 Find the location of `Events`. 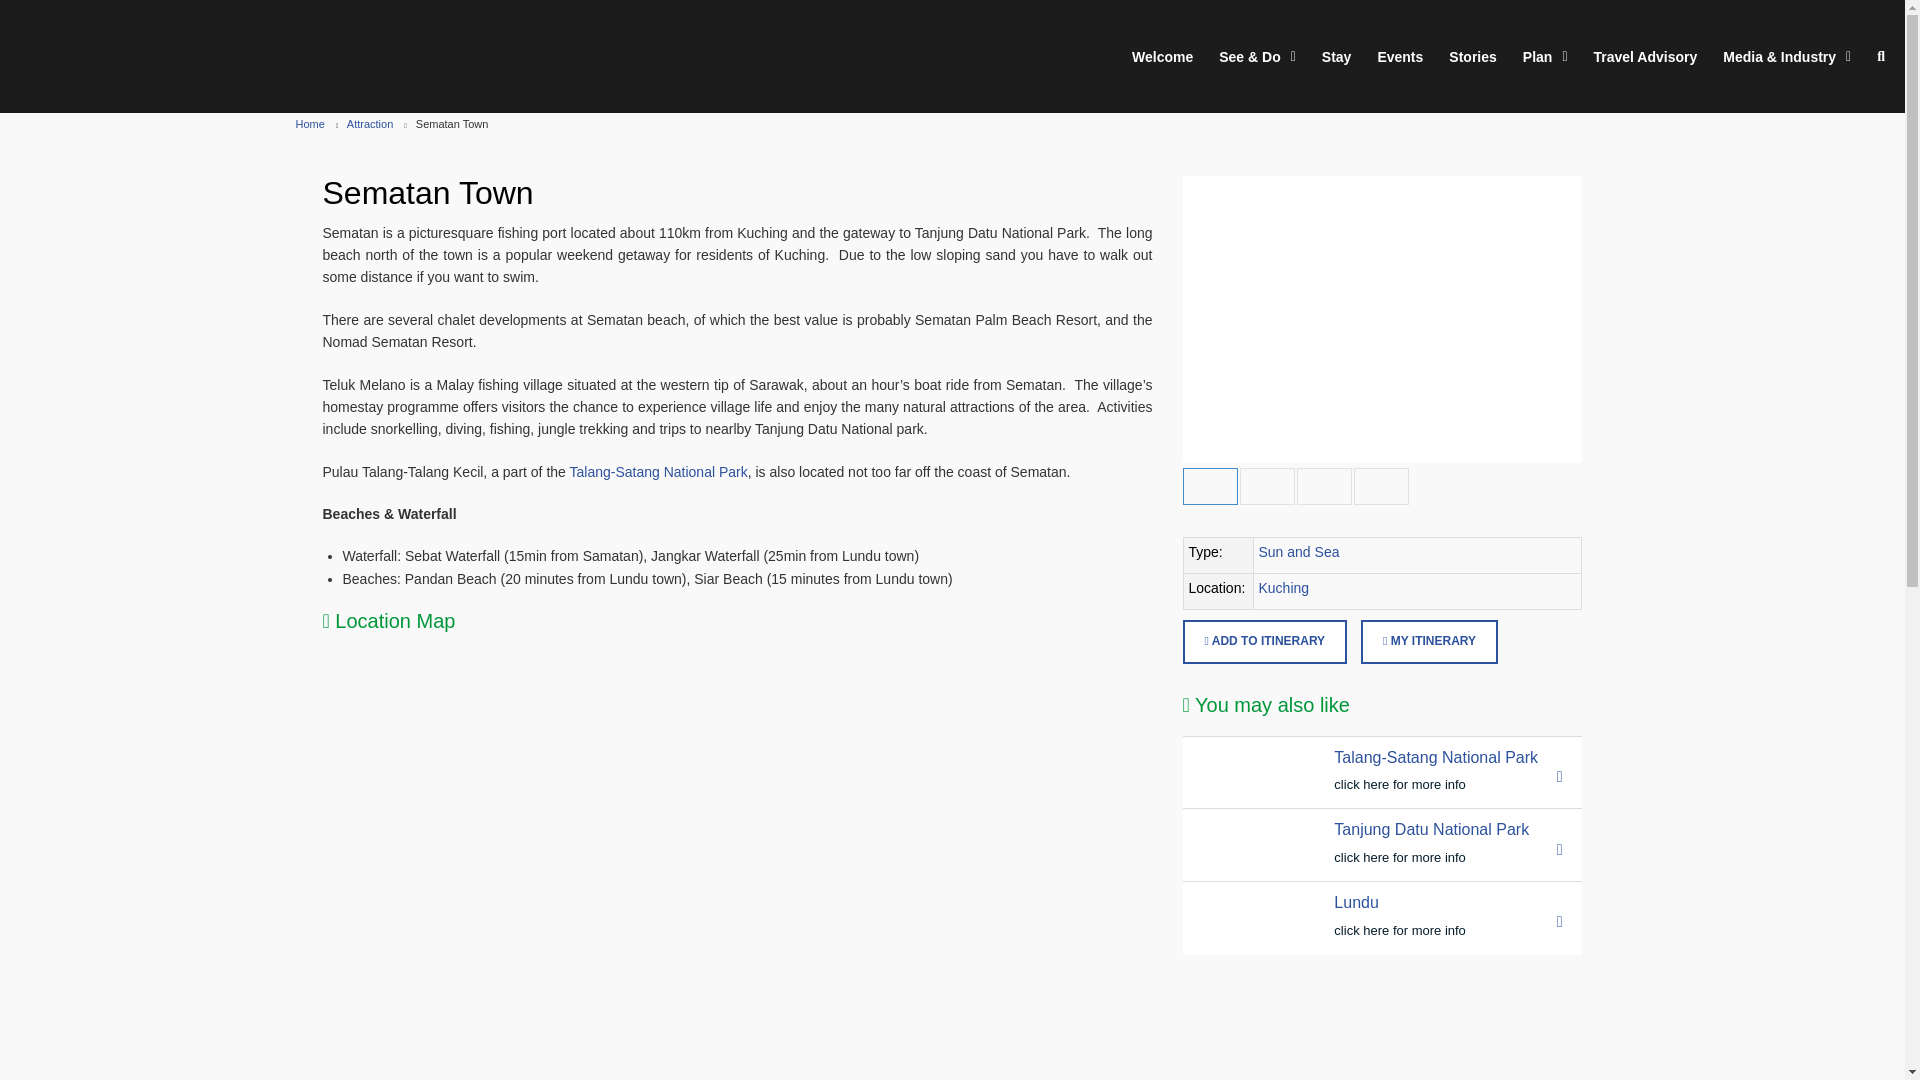

Events is located at coordinates (1399, 57).